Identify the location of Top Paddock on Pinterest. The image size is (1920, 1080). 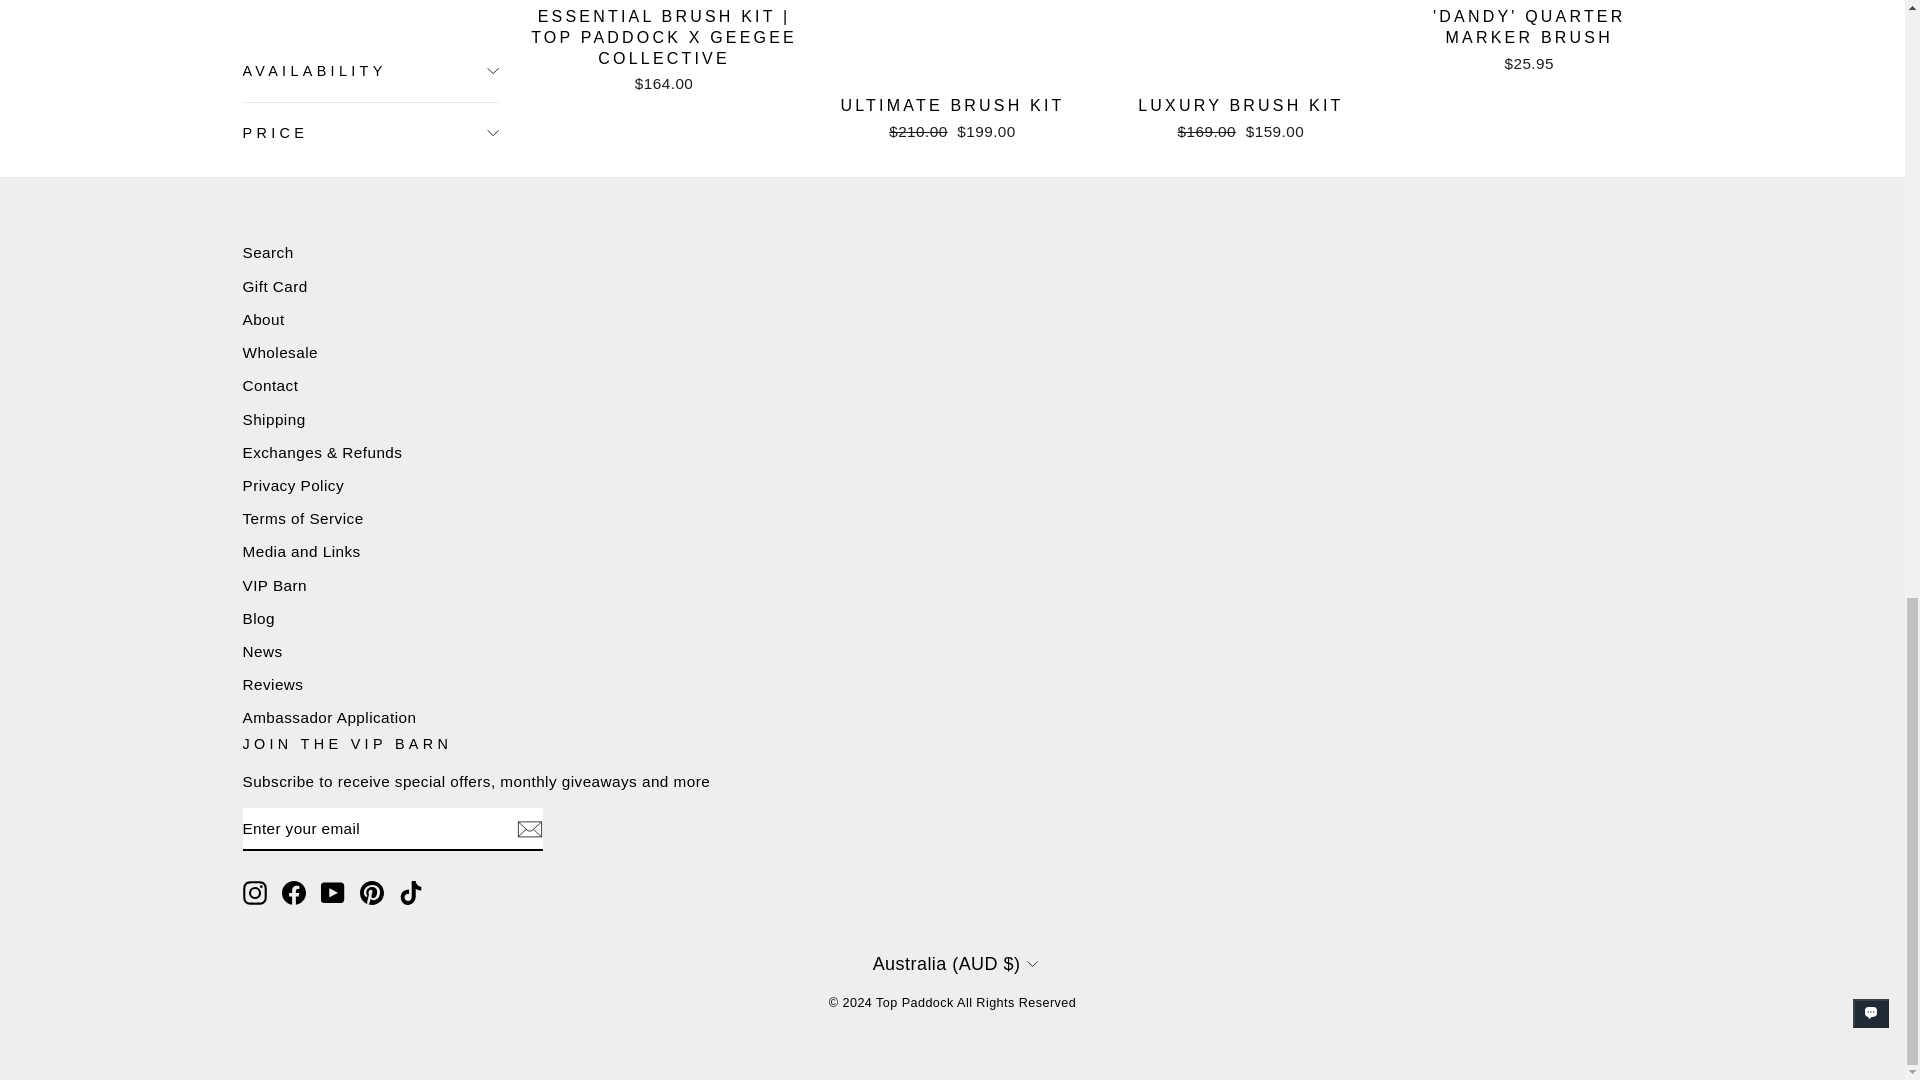
(372, 893).